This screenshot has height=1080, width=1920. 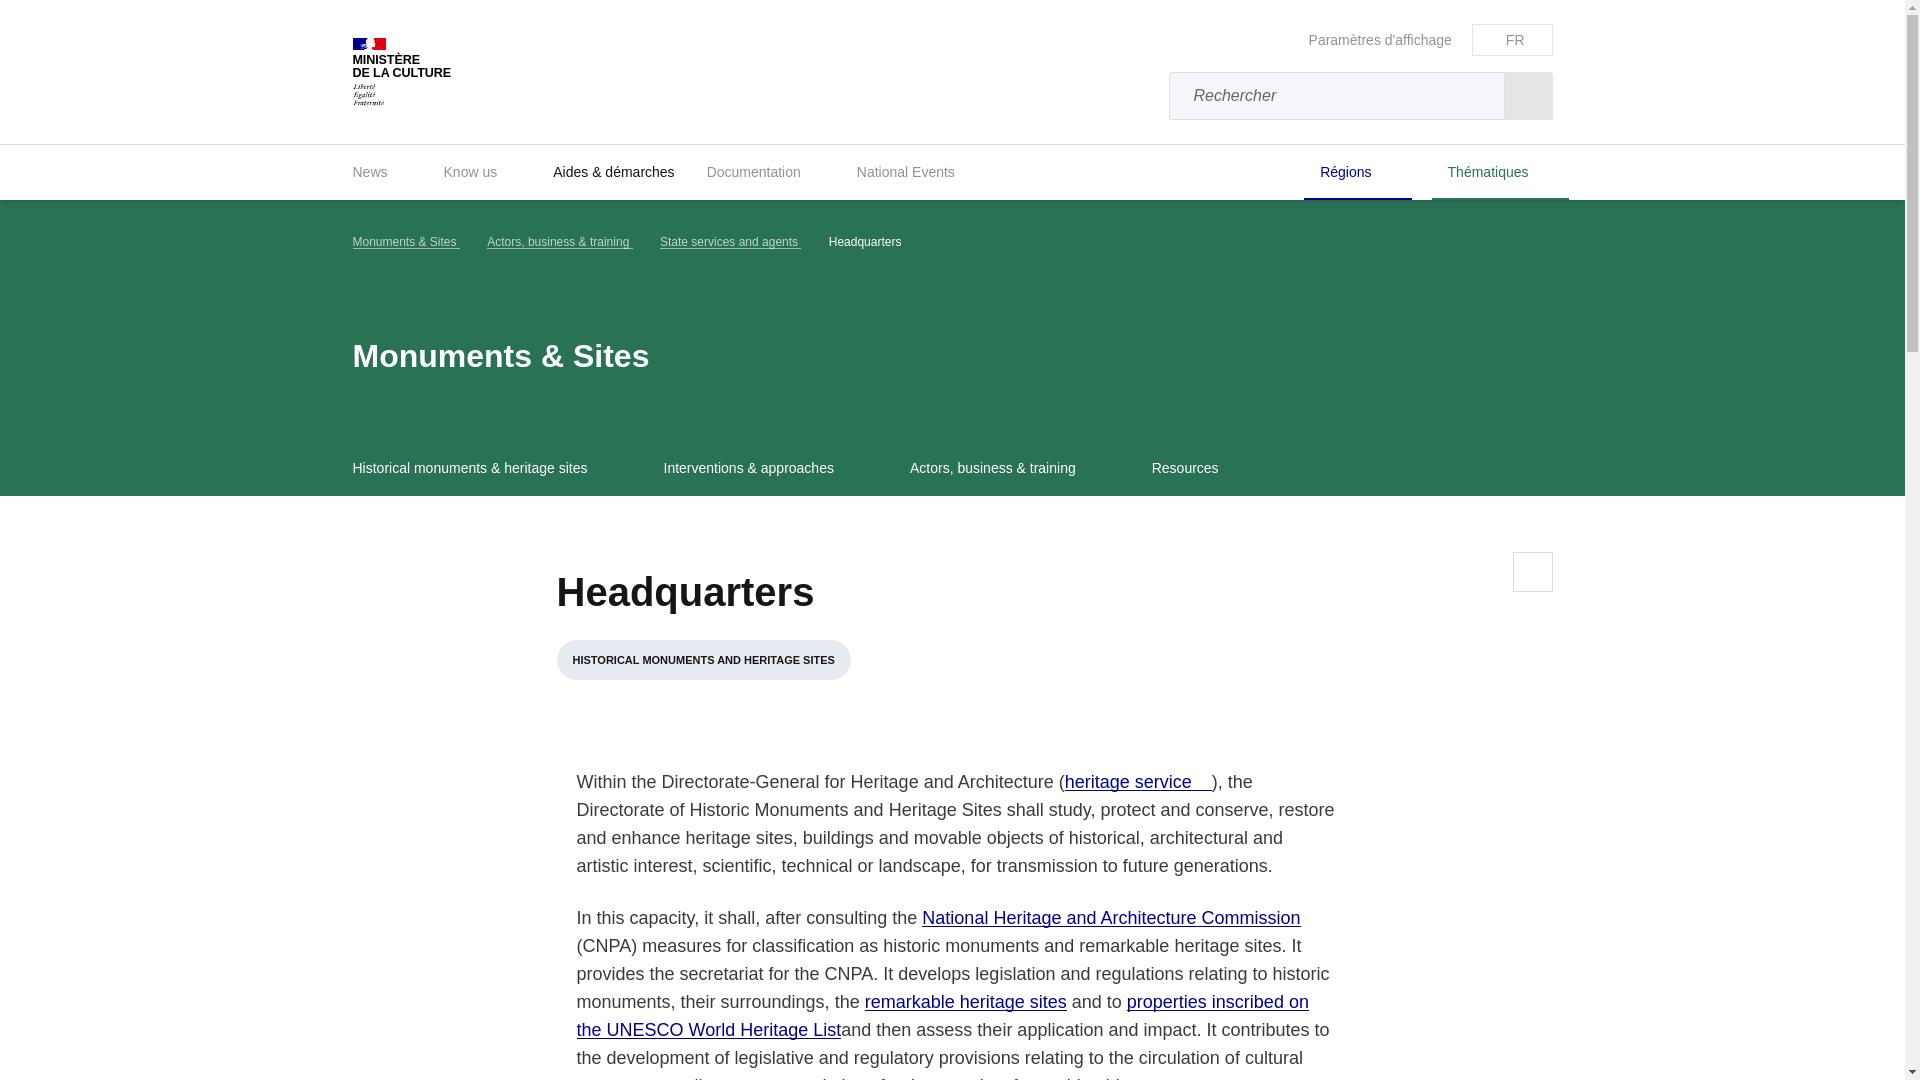 I want to click on Know us, so click(x=482, y=171).